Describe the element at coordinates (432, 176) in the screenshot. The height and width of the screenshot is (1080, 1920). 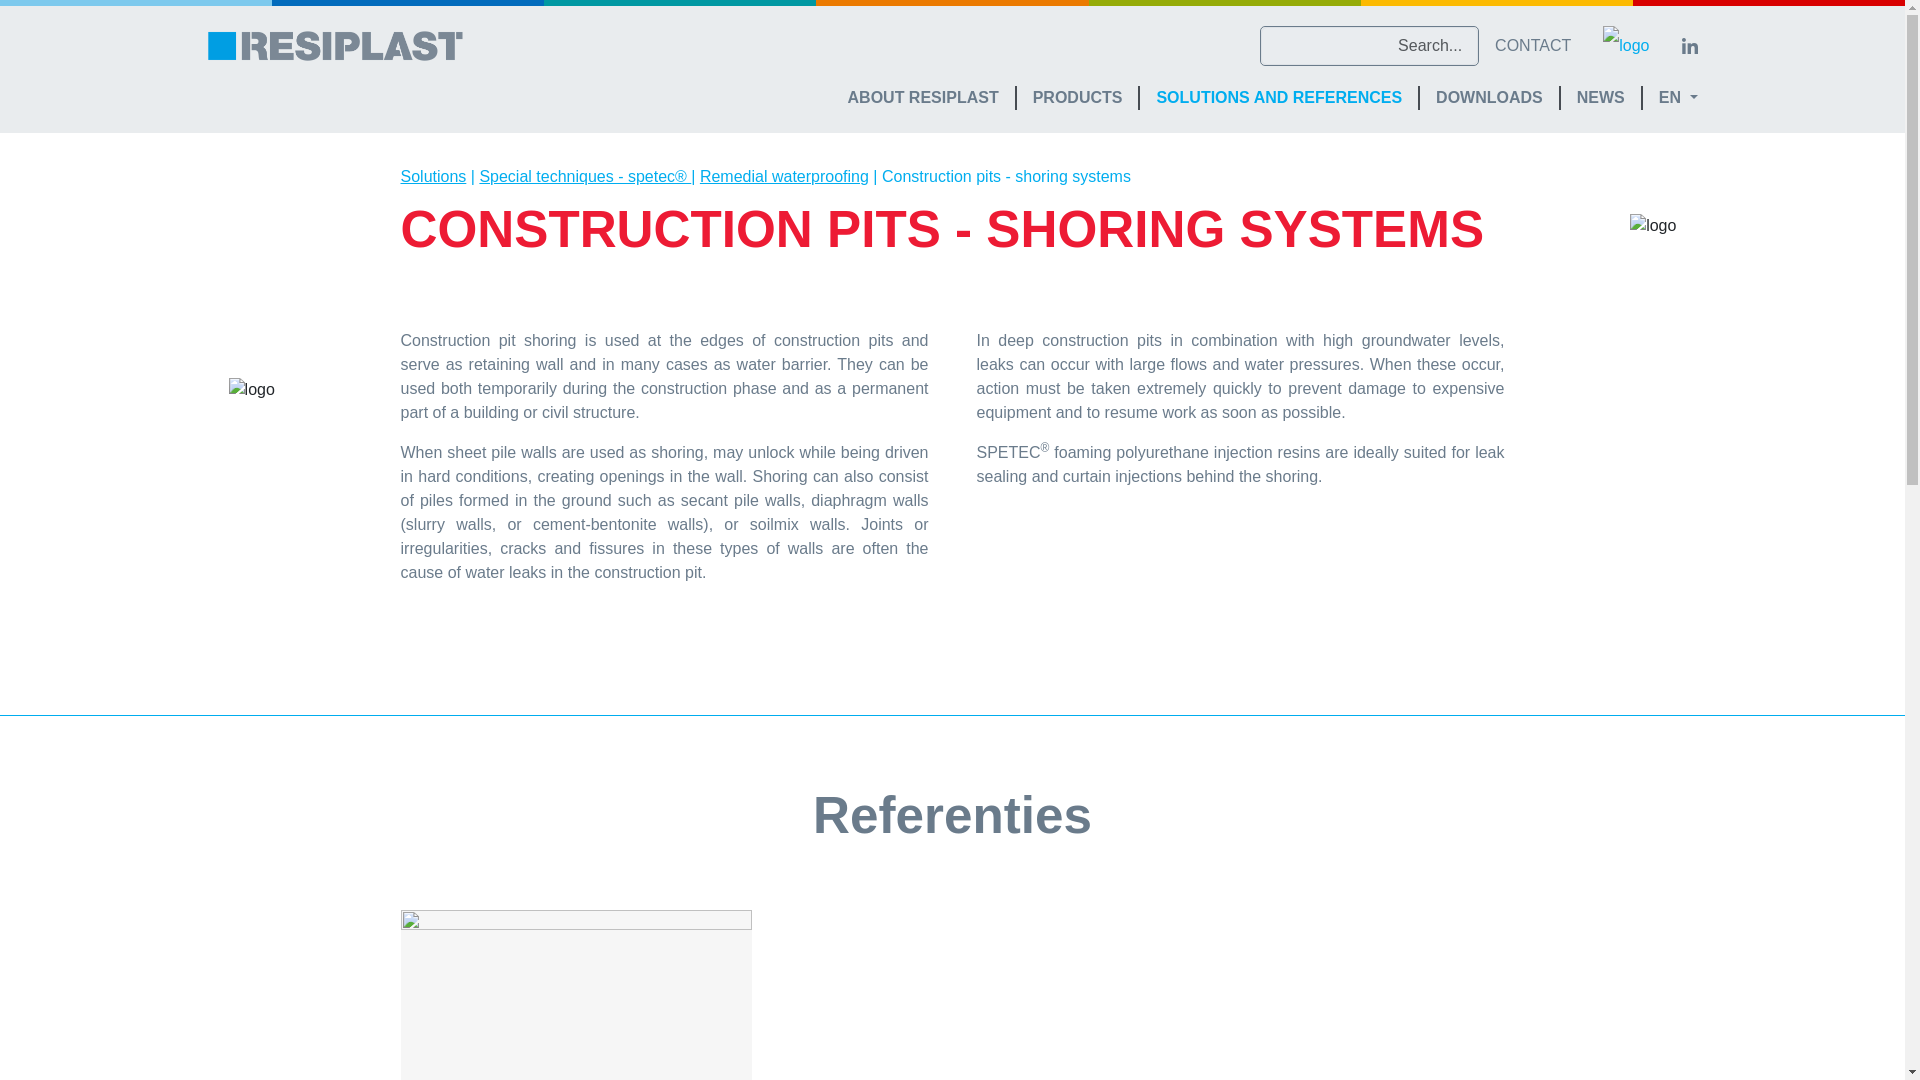
I see `Solutions` at that location.